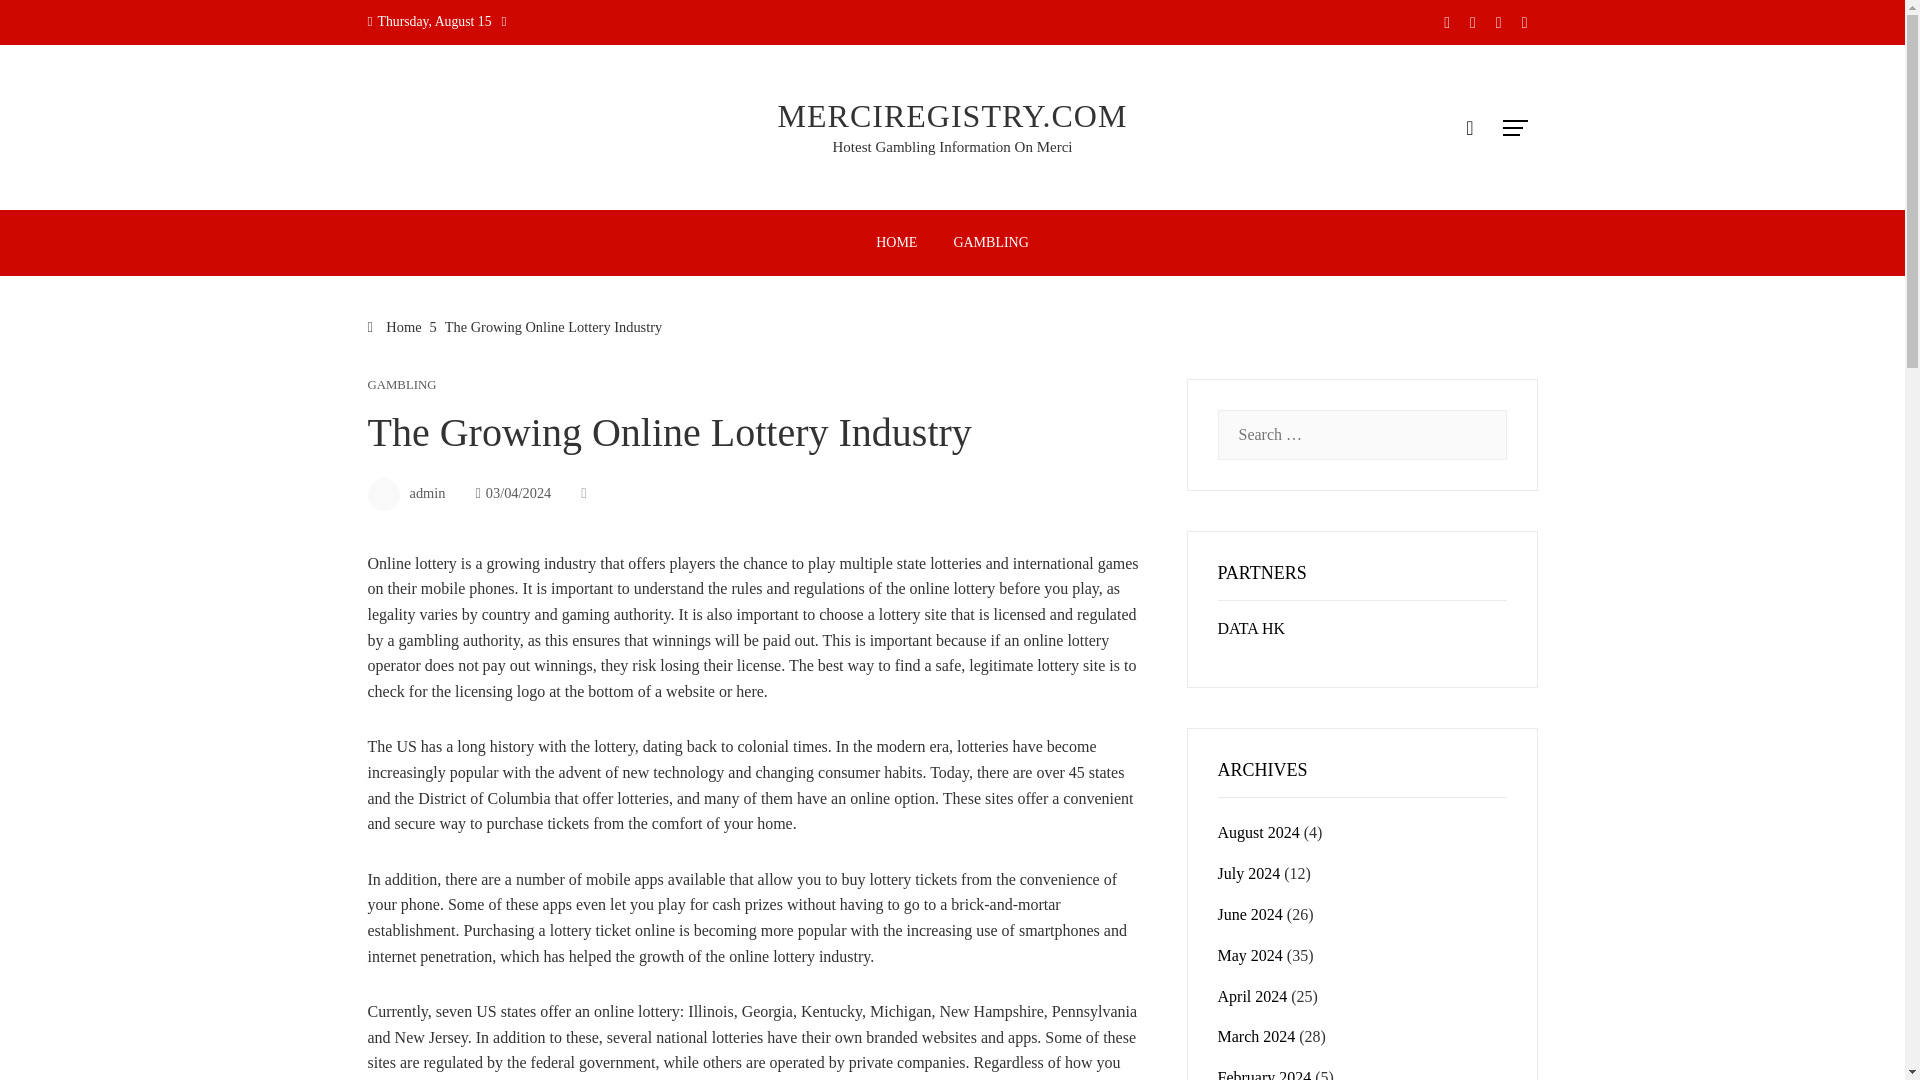 Image resolution: width=1920 pixels, height=1080 pixels. I want to click on Search, so click(47, 24).